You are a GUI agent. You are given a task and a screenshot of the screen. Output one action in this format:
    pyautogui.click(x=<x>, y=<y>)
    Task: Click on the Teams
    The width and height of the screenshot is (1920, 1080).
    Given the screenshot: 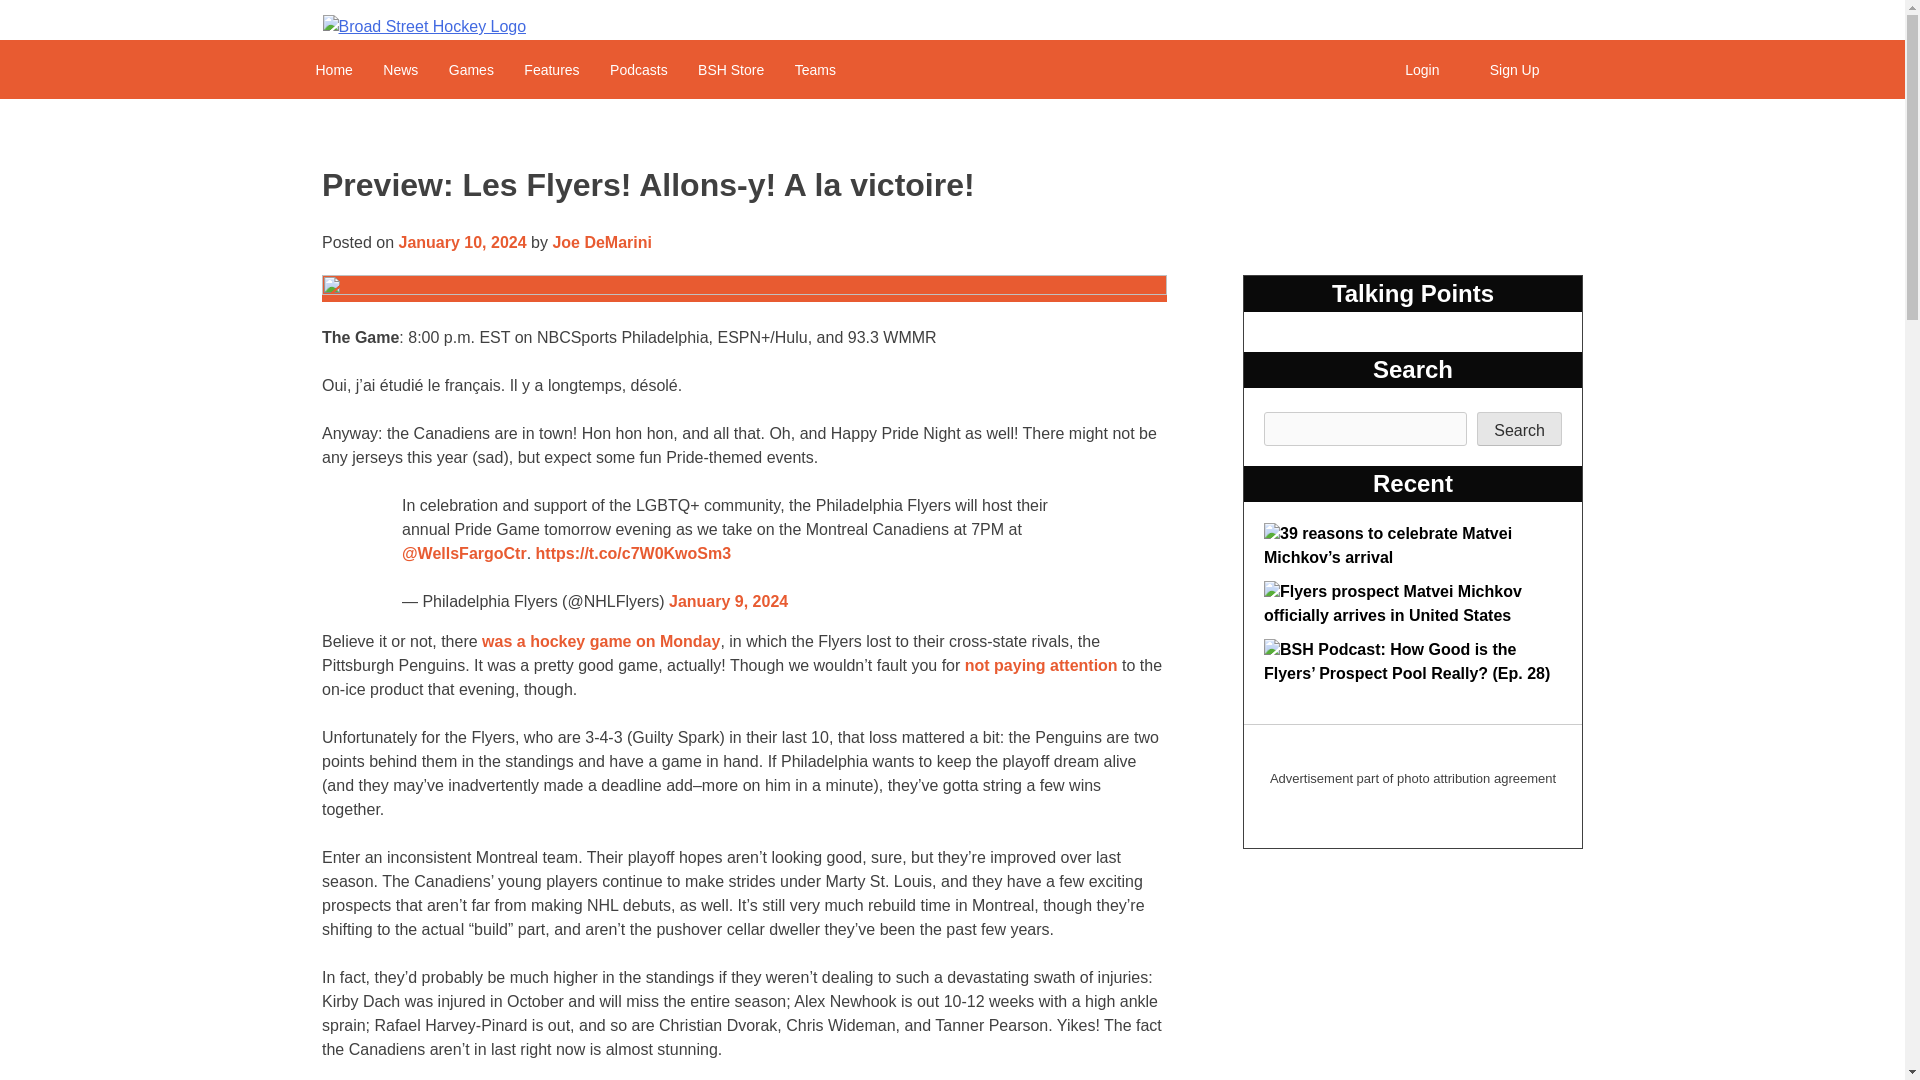 What is the action you would take?
    pyautogui.click(x=814, y=69)
    